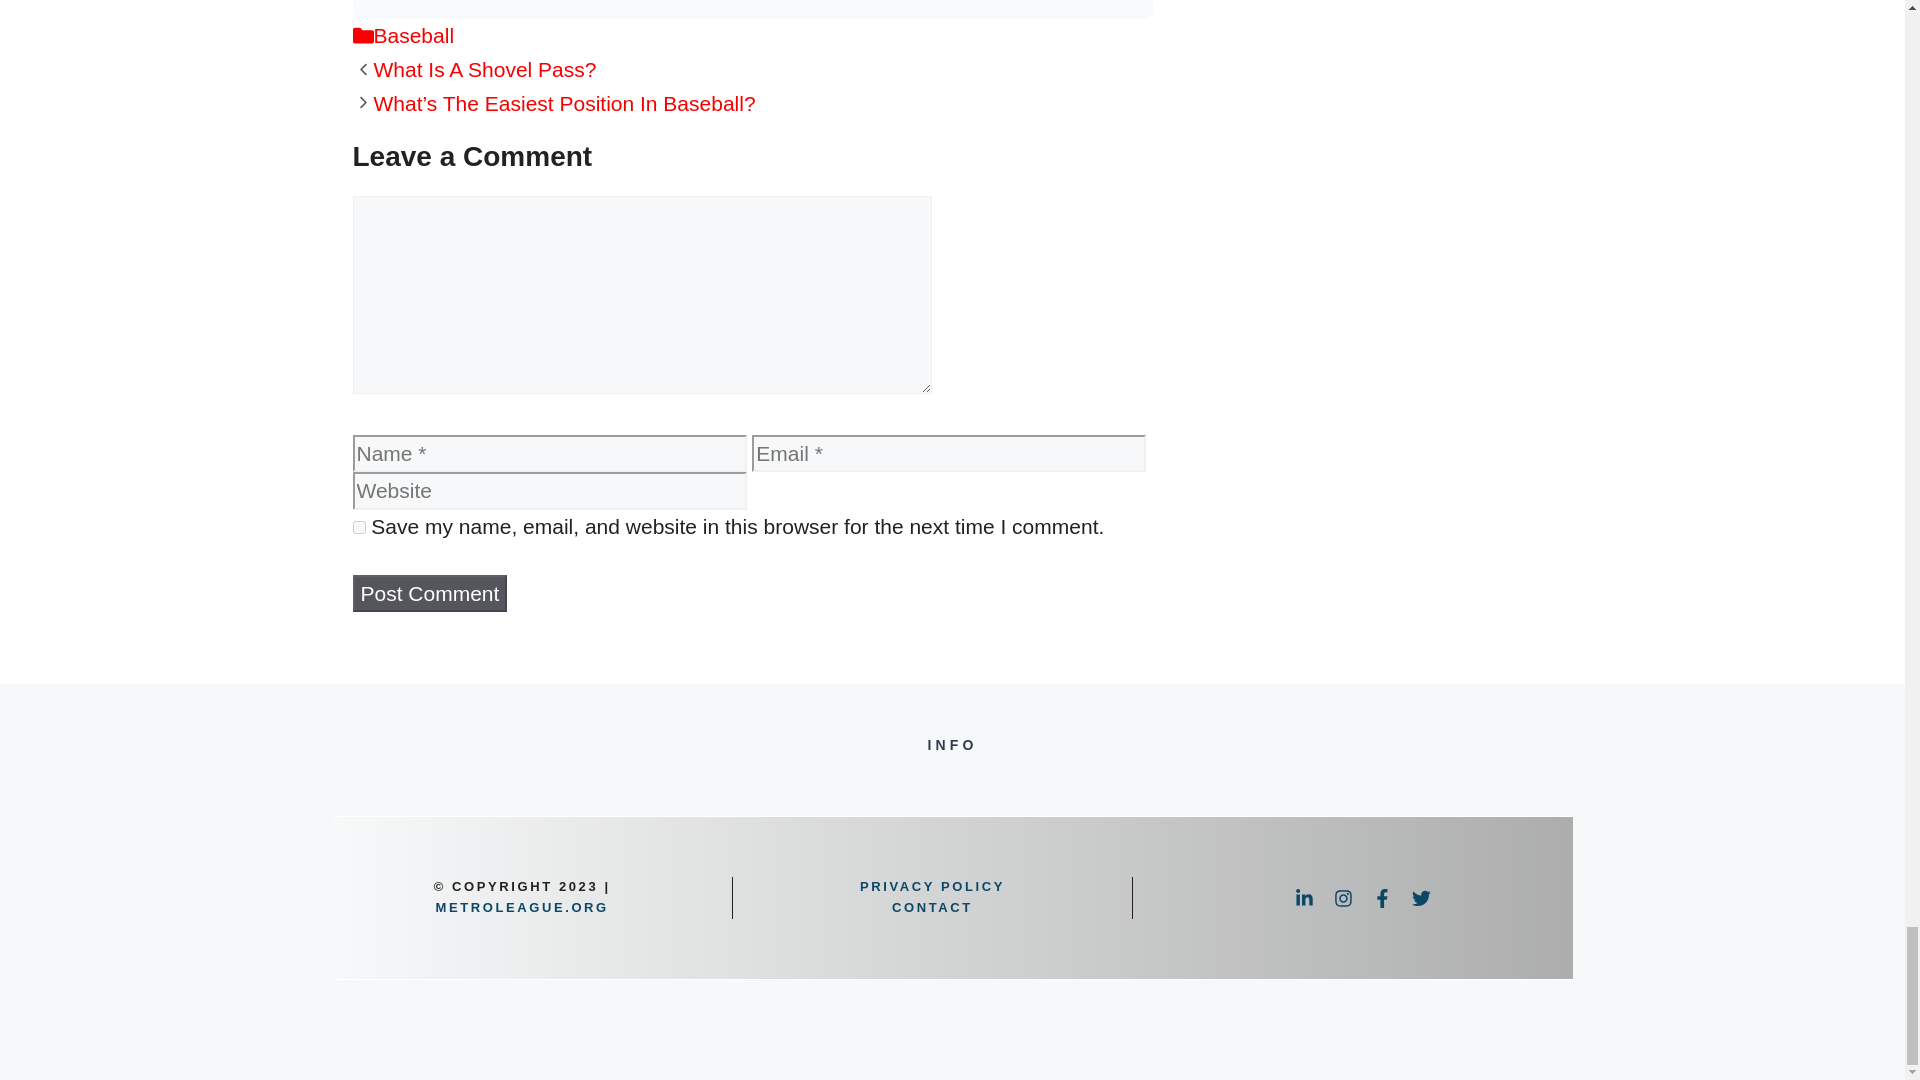  I want to click on Post Comment, so click(428, 594).